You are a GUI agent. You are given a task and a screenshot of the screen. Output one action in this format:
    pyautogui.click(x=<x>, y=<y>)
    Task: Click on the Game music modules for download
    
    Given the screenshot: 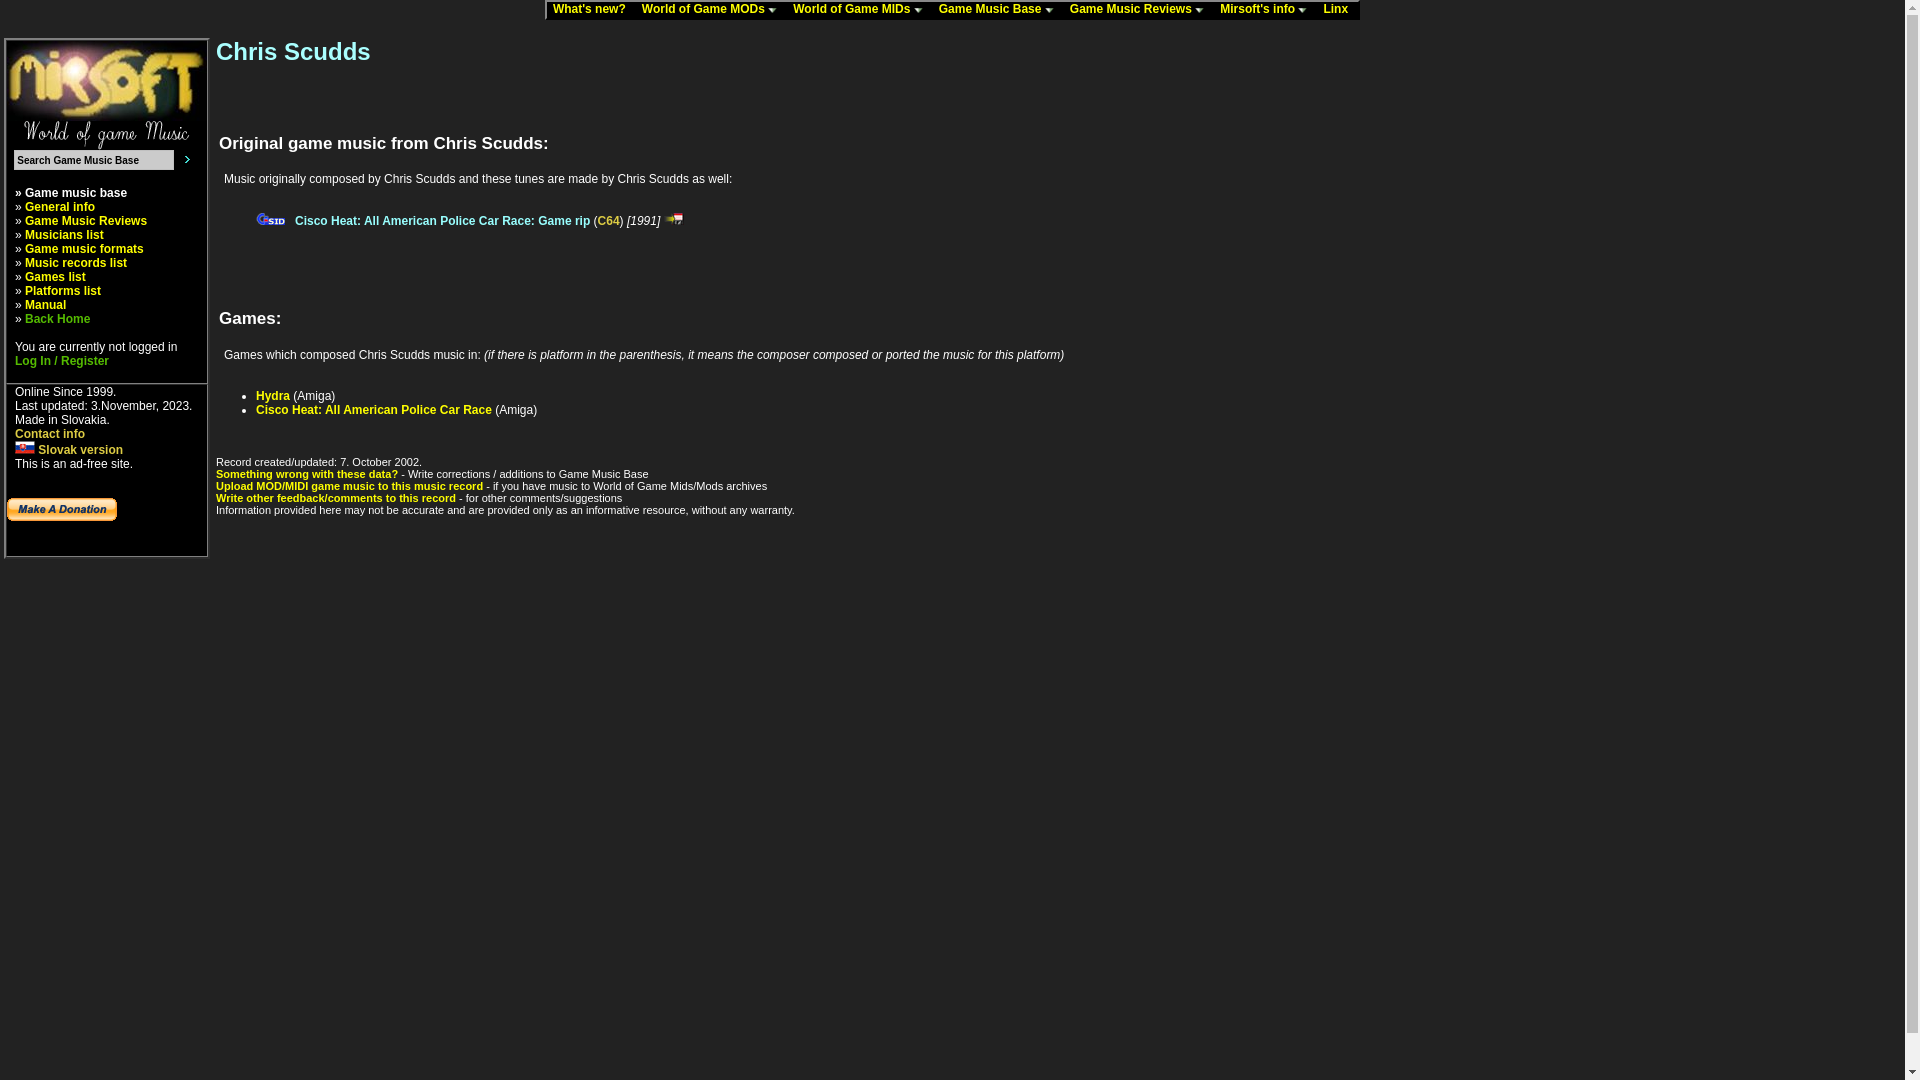 What is the action you would take?
    pyautogui.click(x=711, y=10)
    